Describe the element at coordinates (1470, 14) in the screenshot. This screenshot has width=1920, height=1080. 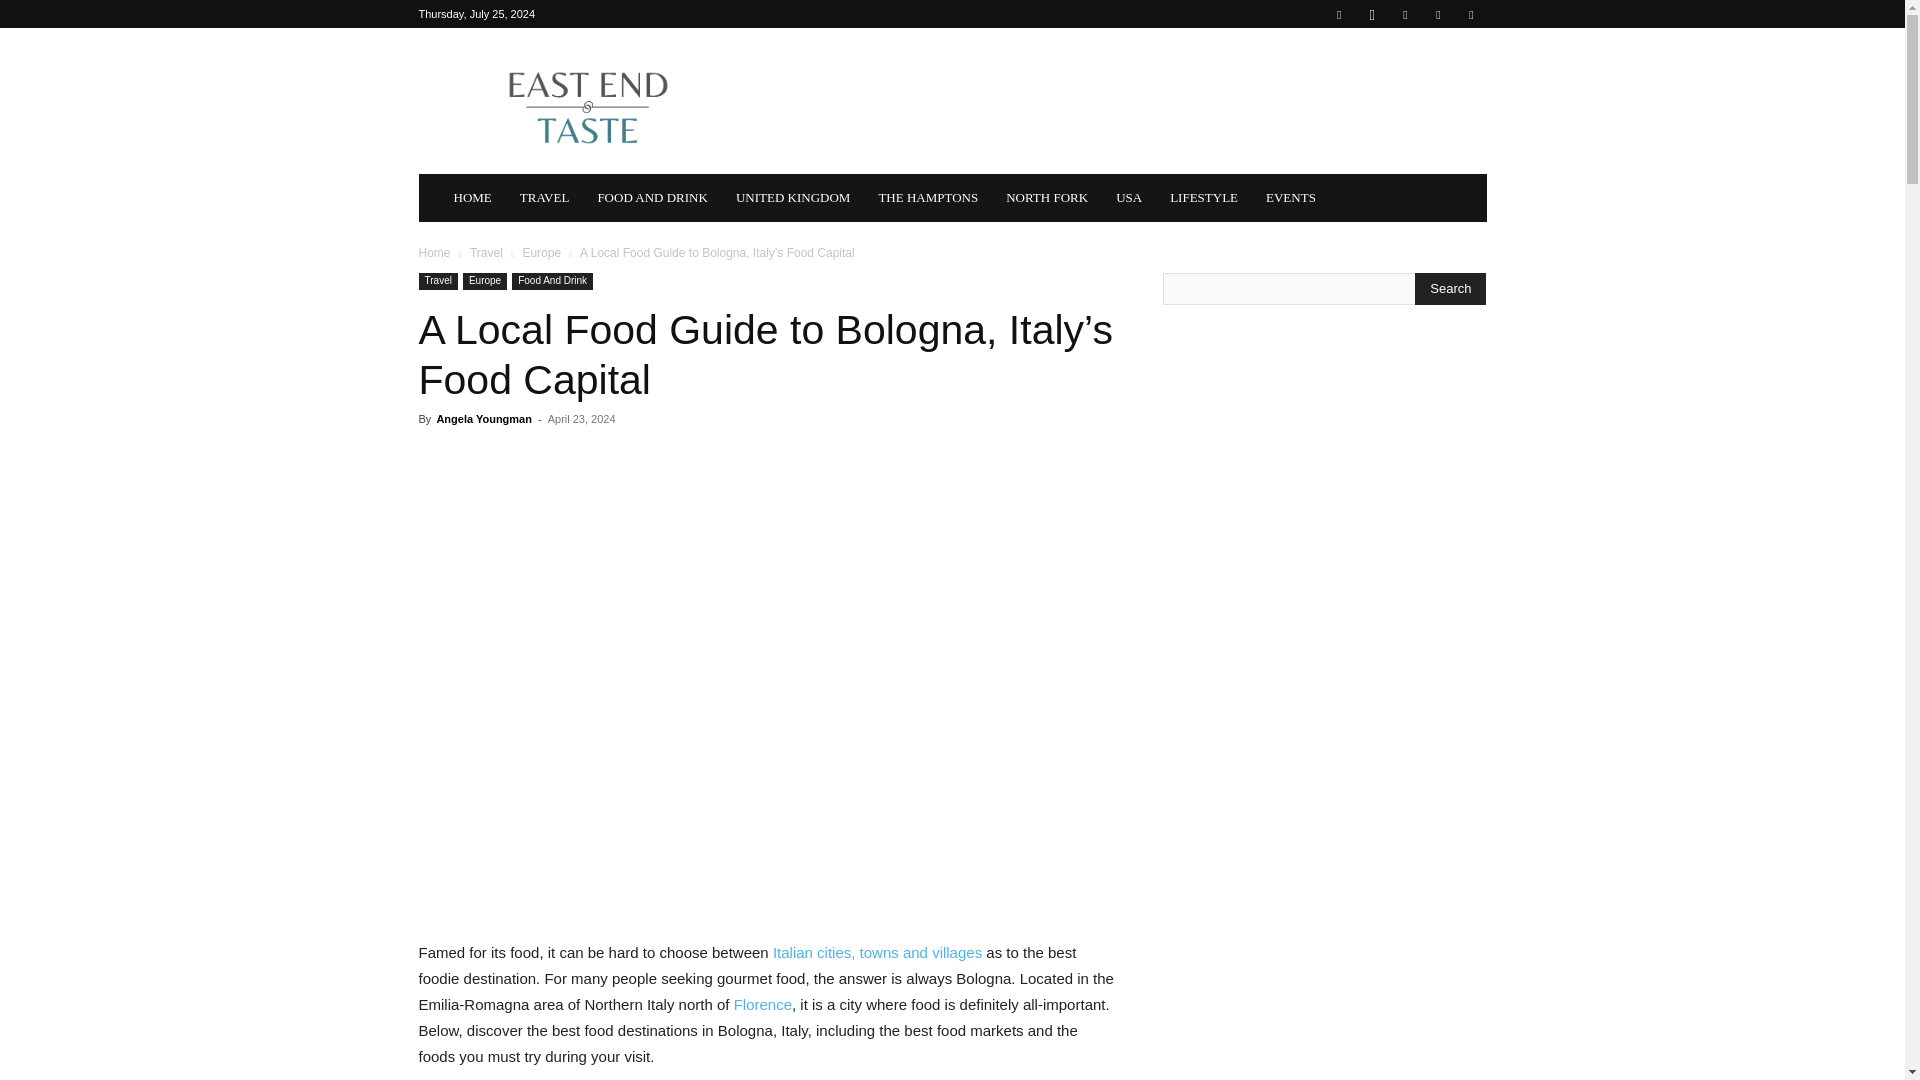
I see `Twitter` at that location.